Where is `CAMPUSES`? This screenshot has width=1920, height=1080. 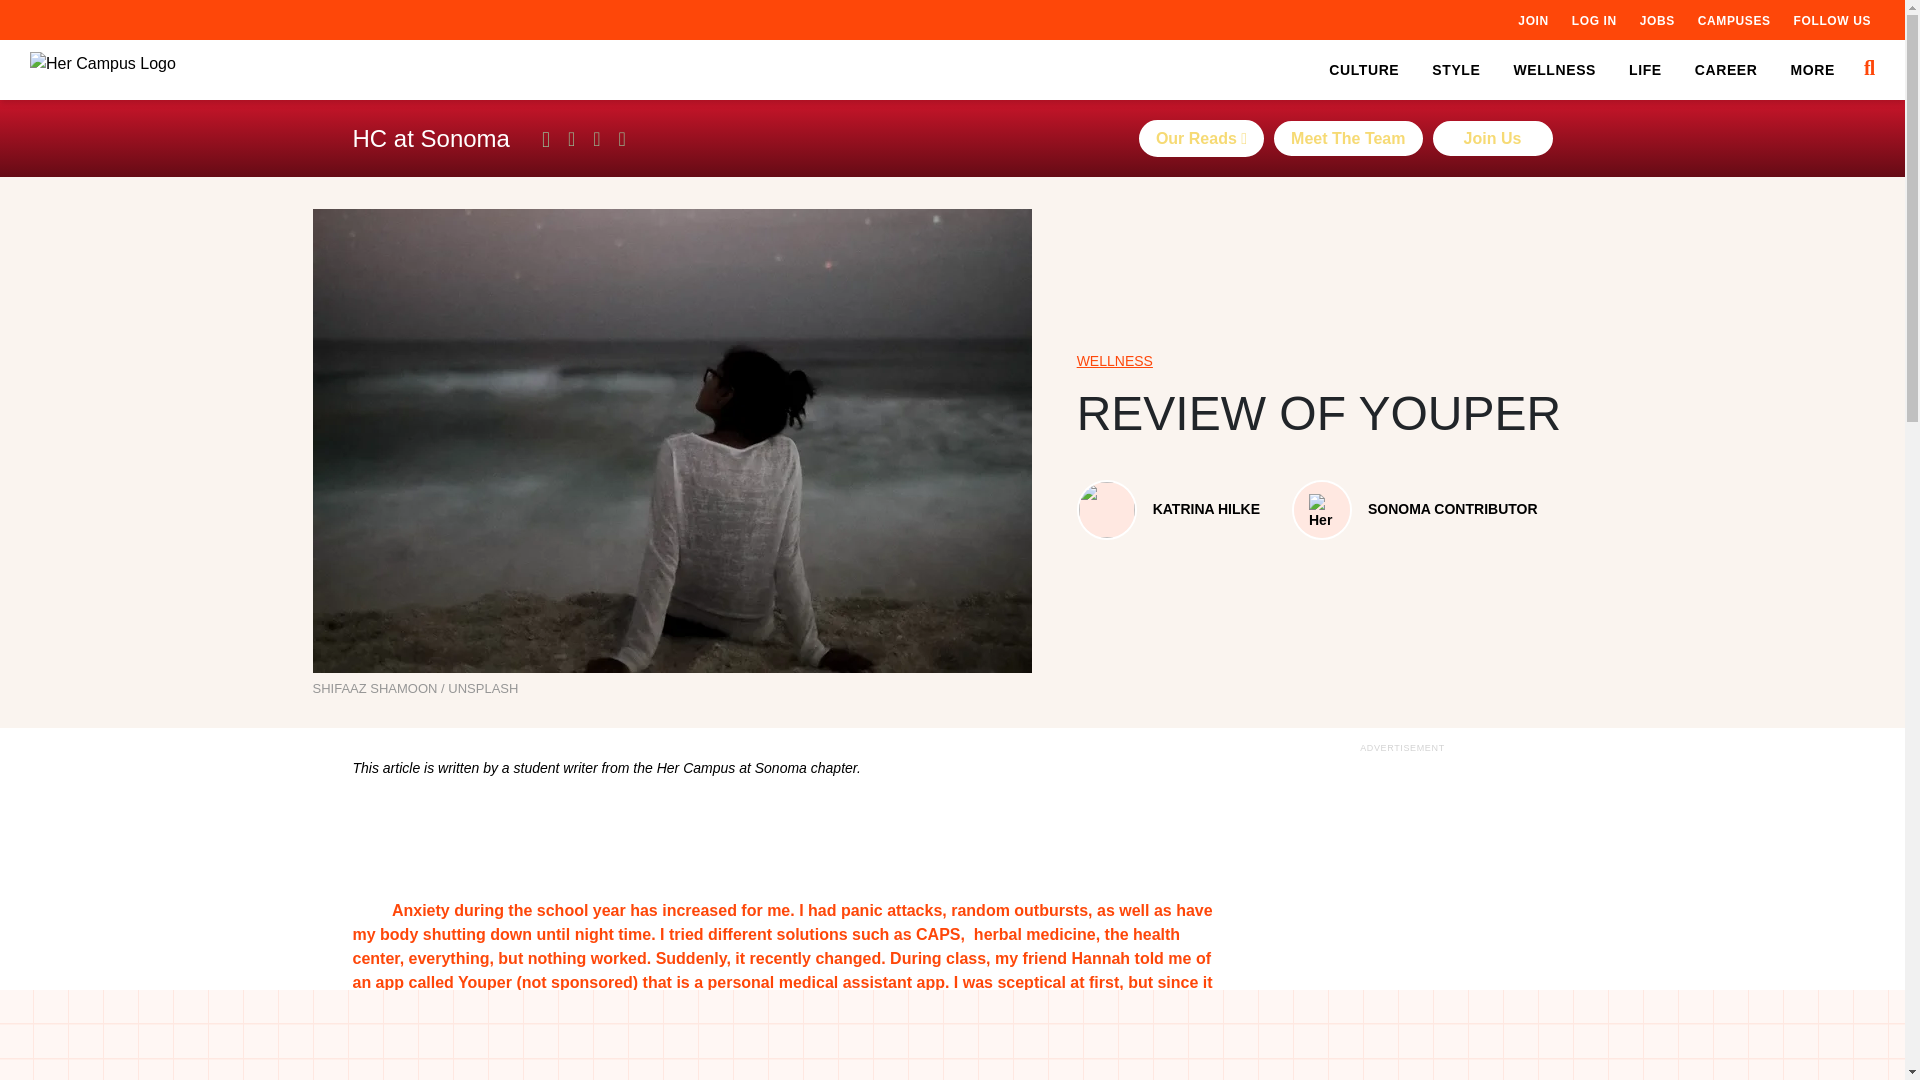 CAMPUSES is located at coordinates (1734, 20).